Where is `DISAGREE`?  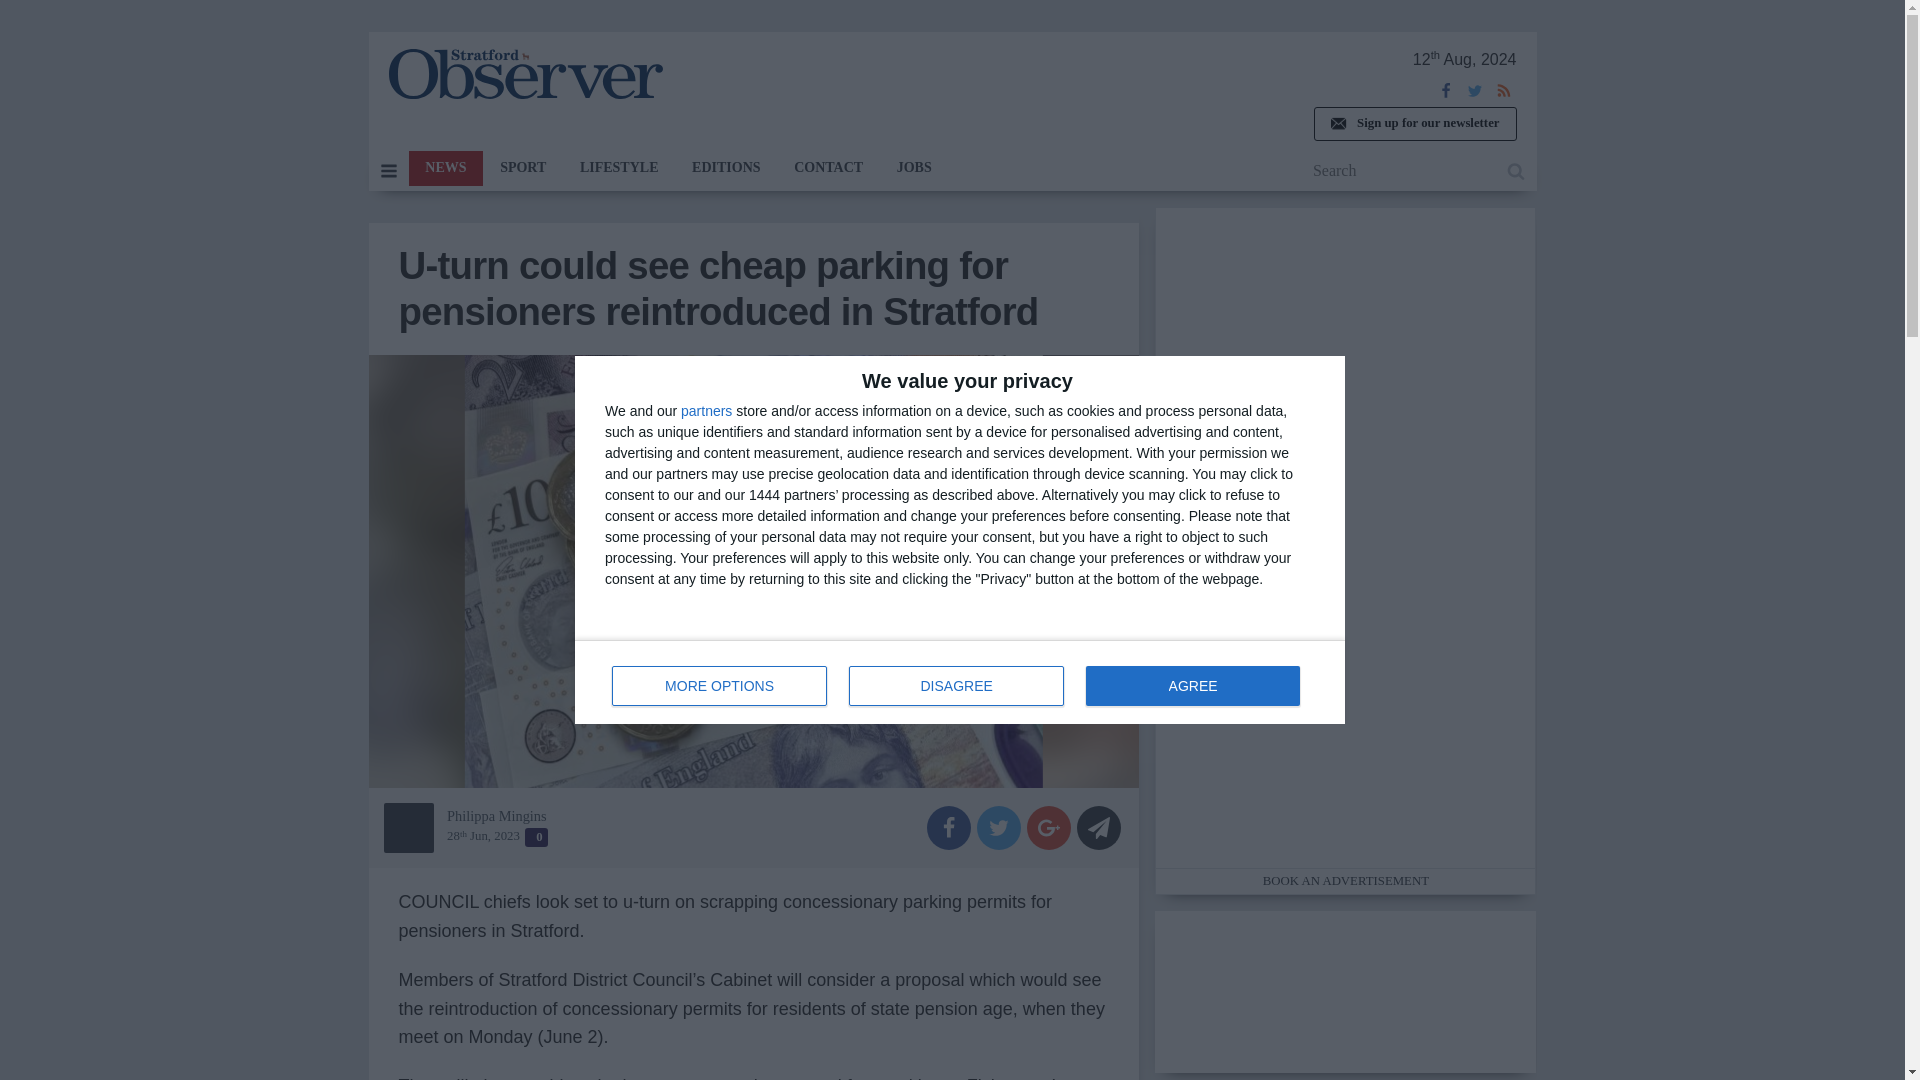 DISAGREE is located at coordinates (720, 686).